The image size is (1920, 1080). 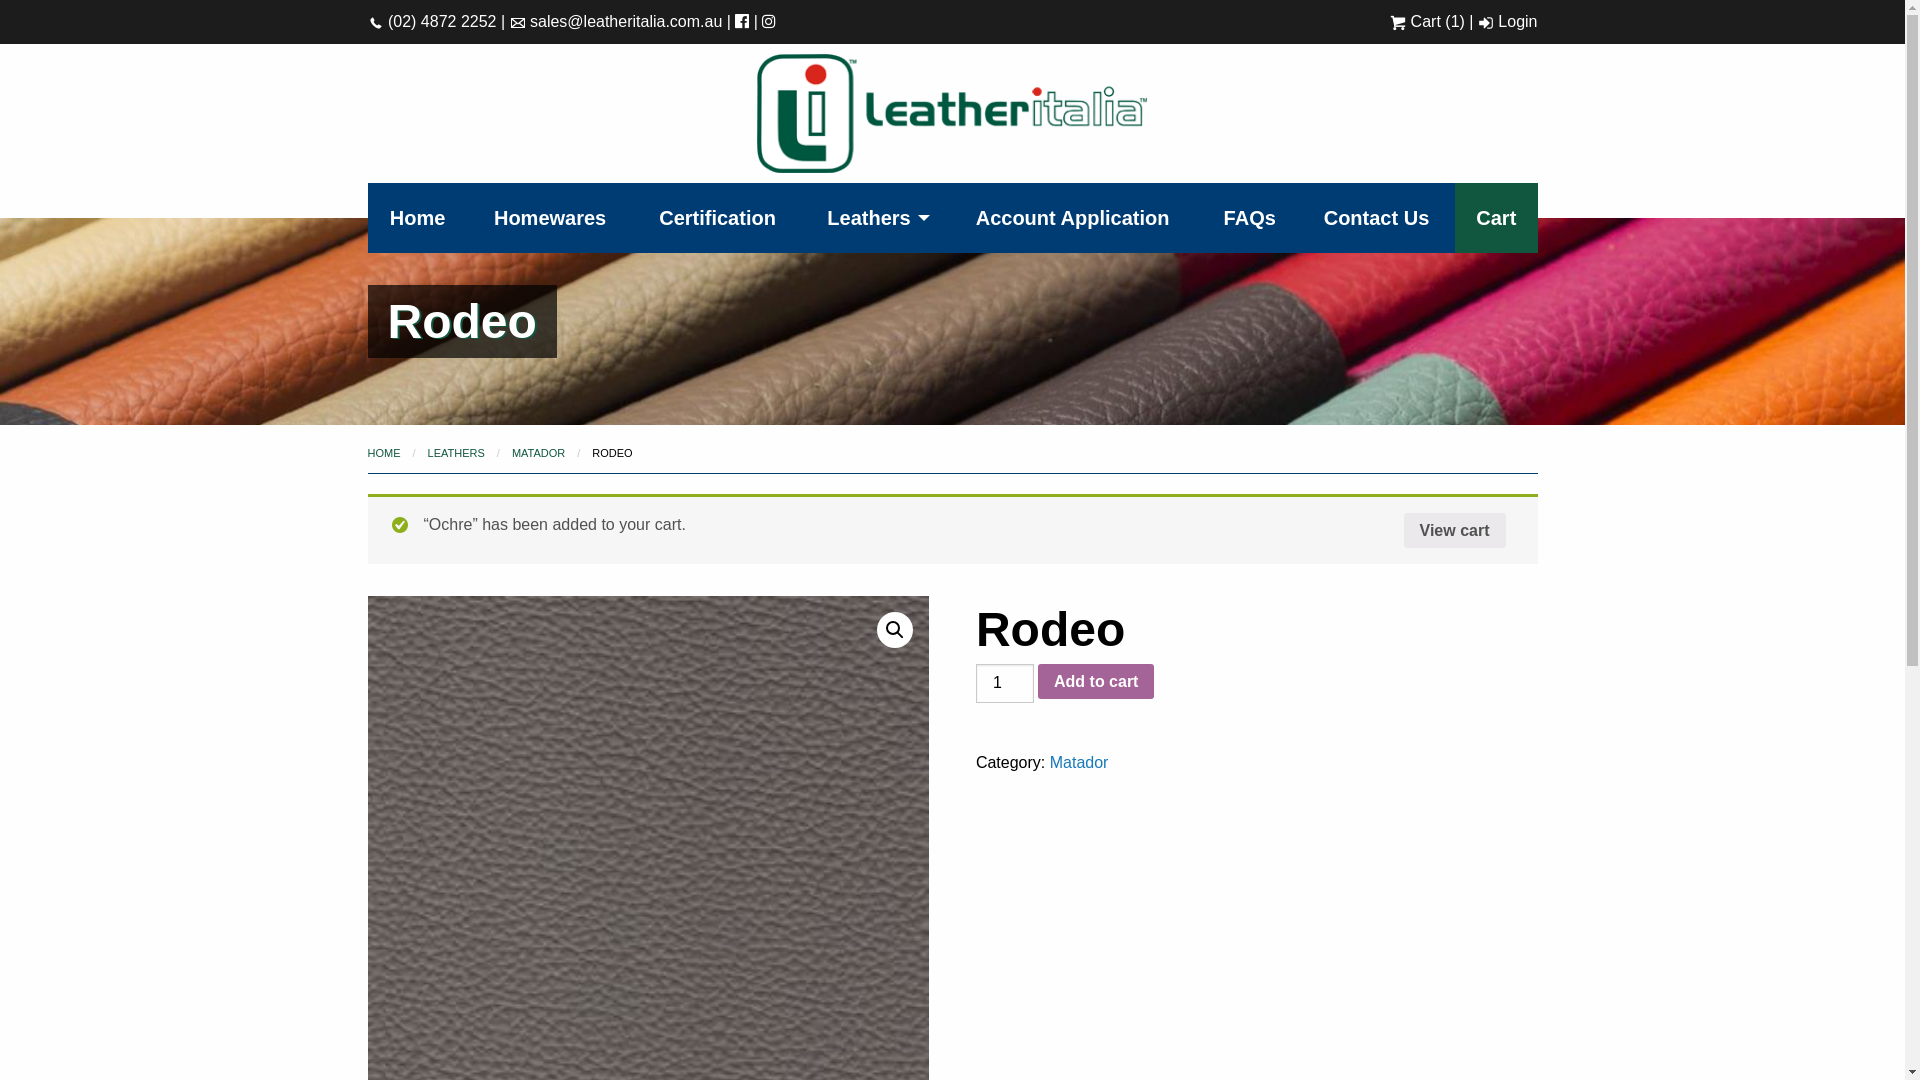 I want to click on HOME, so click(x=384, y=452).